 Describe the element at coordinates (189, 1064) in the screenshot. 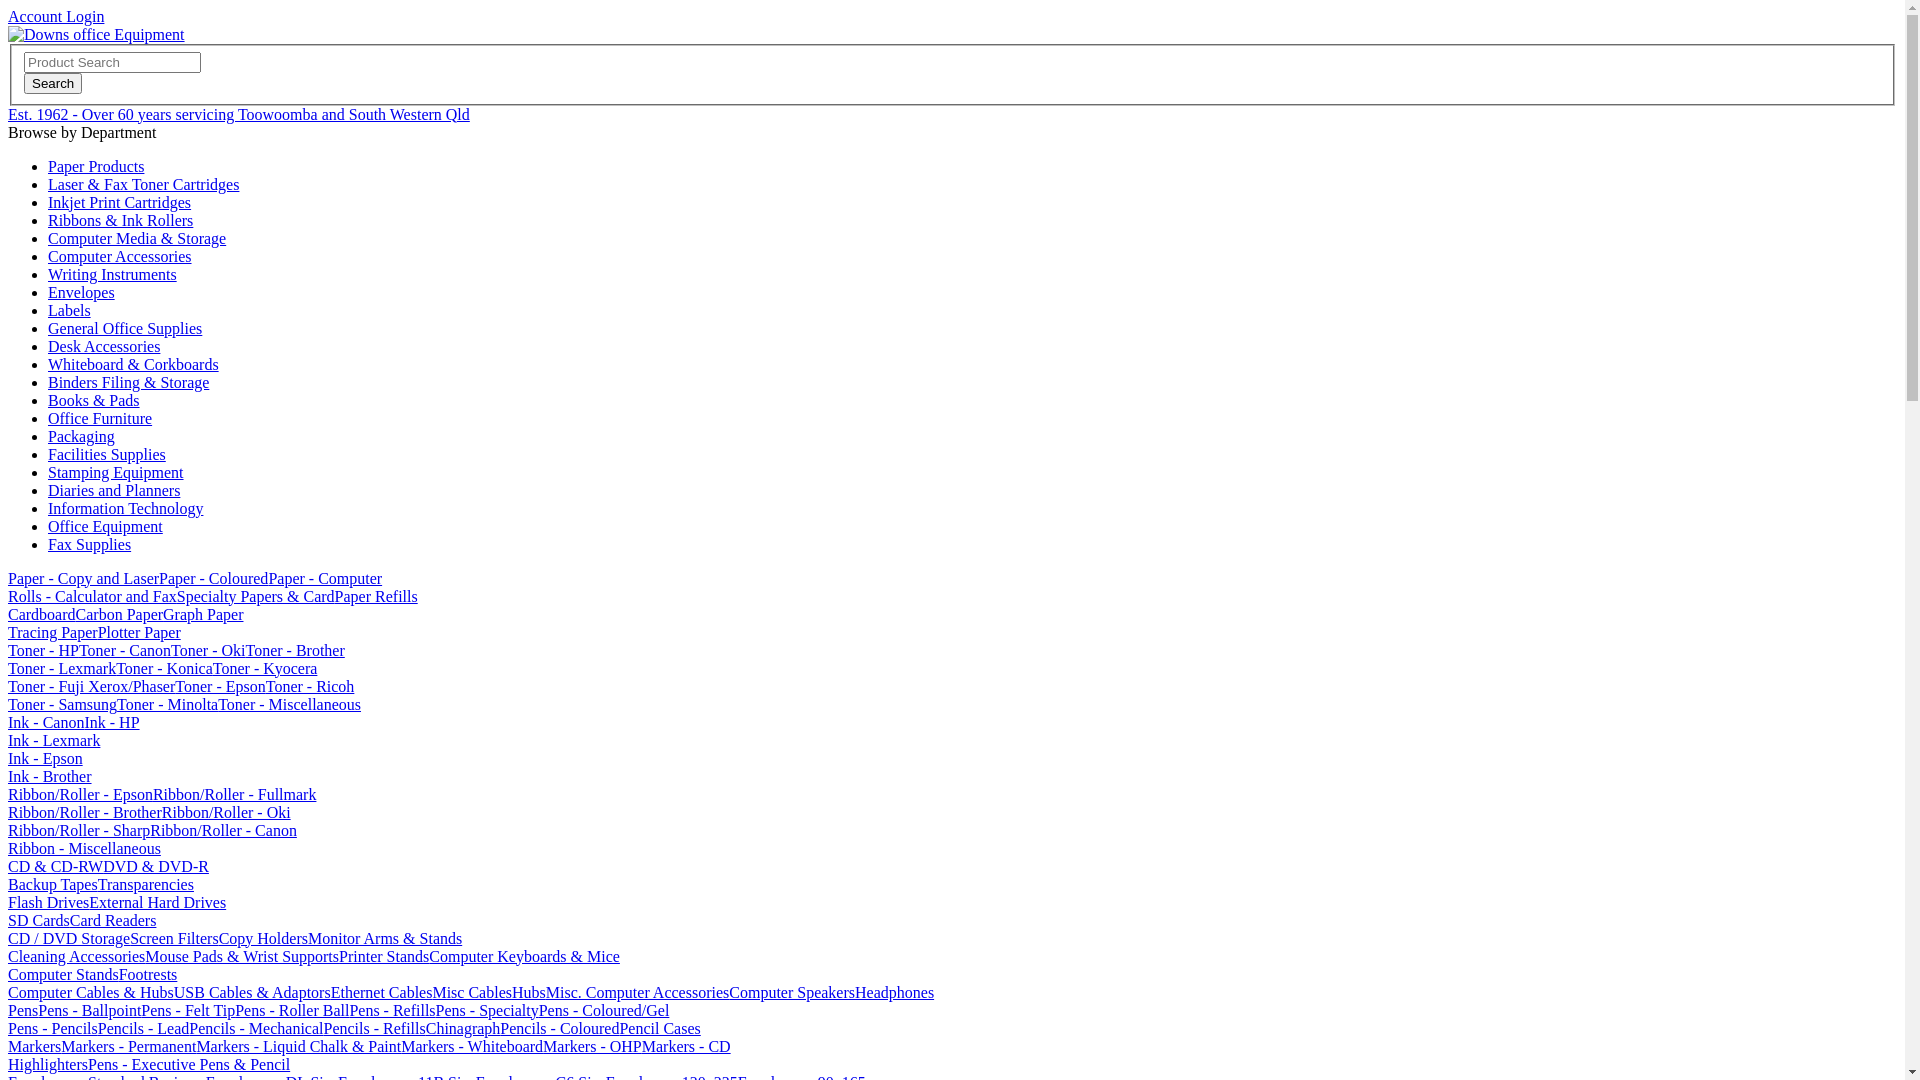

I see `Pens - Executive Pens & Pencil` at that location.